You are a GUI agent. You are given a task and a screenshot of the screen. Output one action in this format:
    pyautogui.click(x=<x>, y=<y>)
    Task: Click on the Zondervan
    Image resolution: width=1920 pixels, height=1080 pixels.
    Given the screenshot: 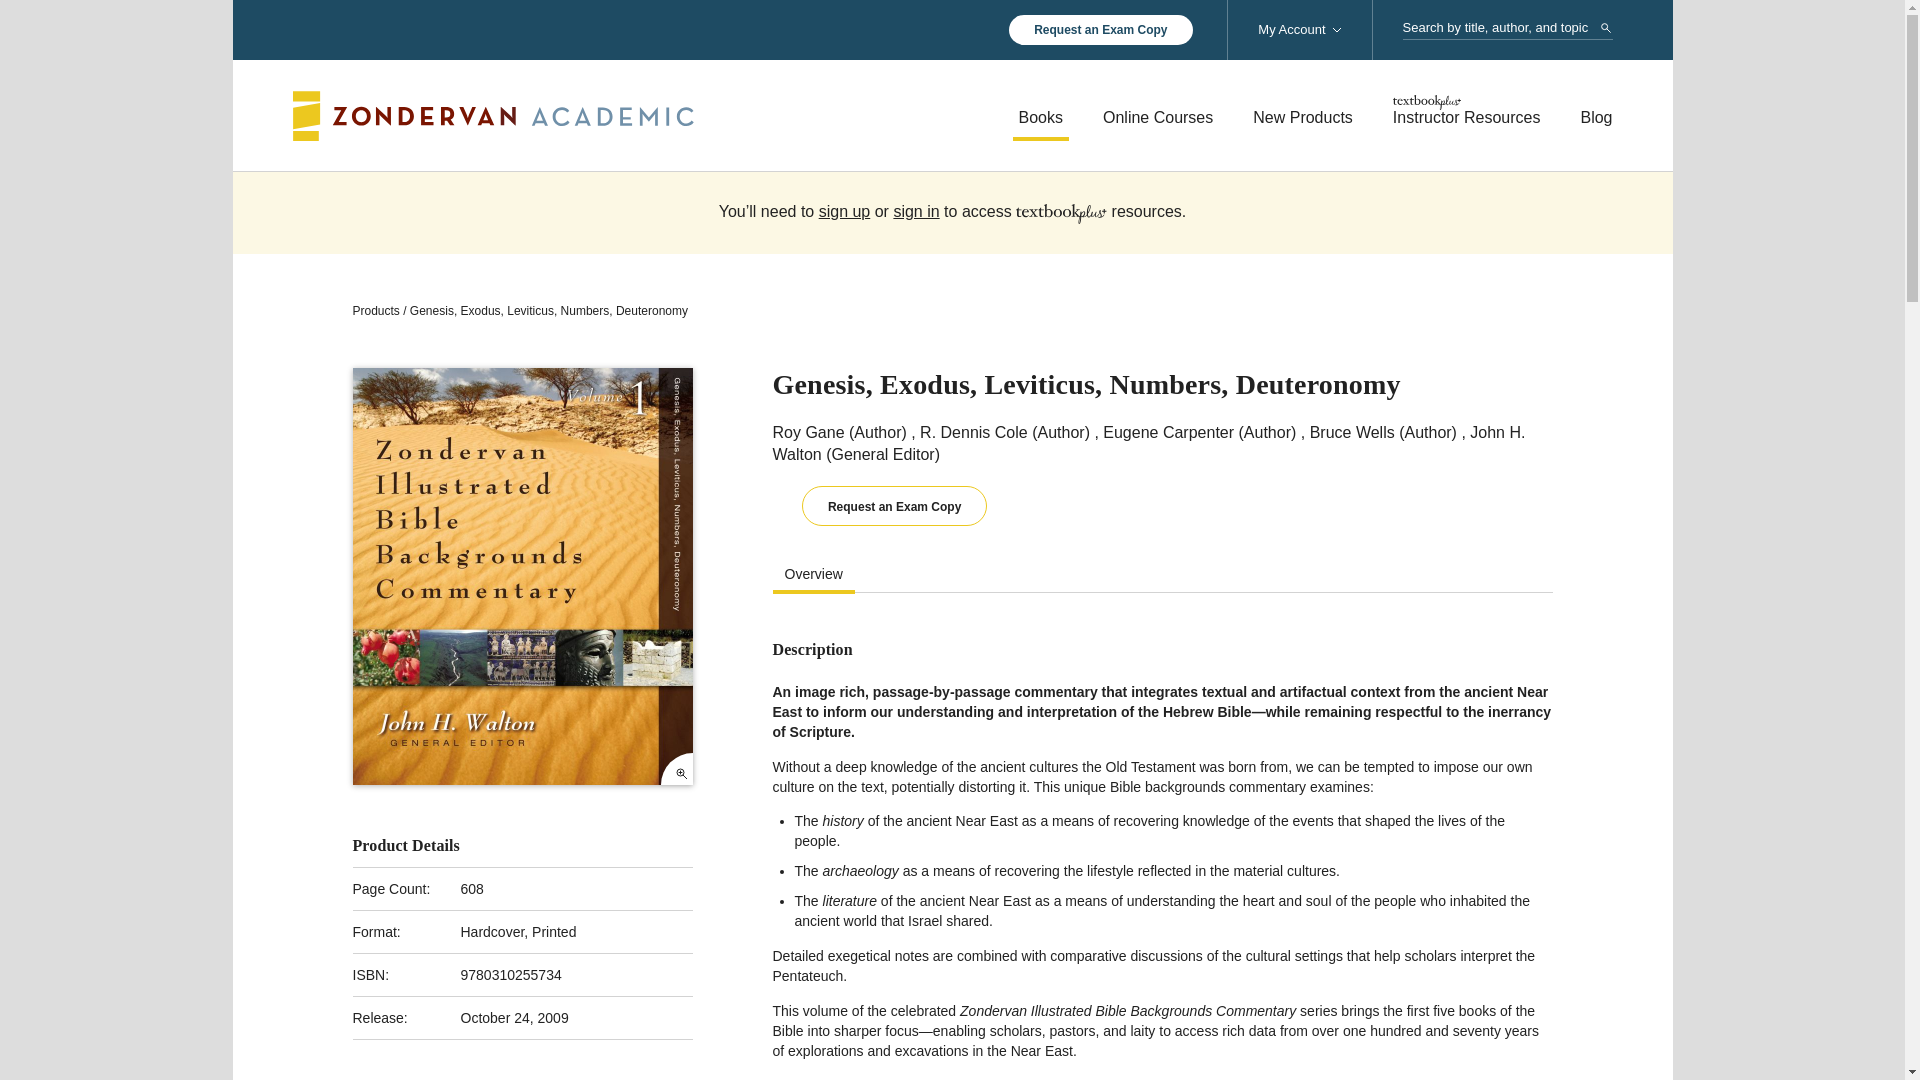 What is the action you would take?
    pyautogui.click(x=492, y=114)
    